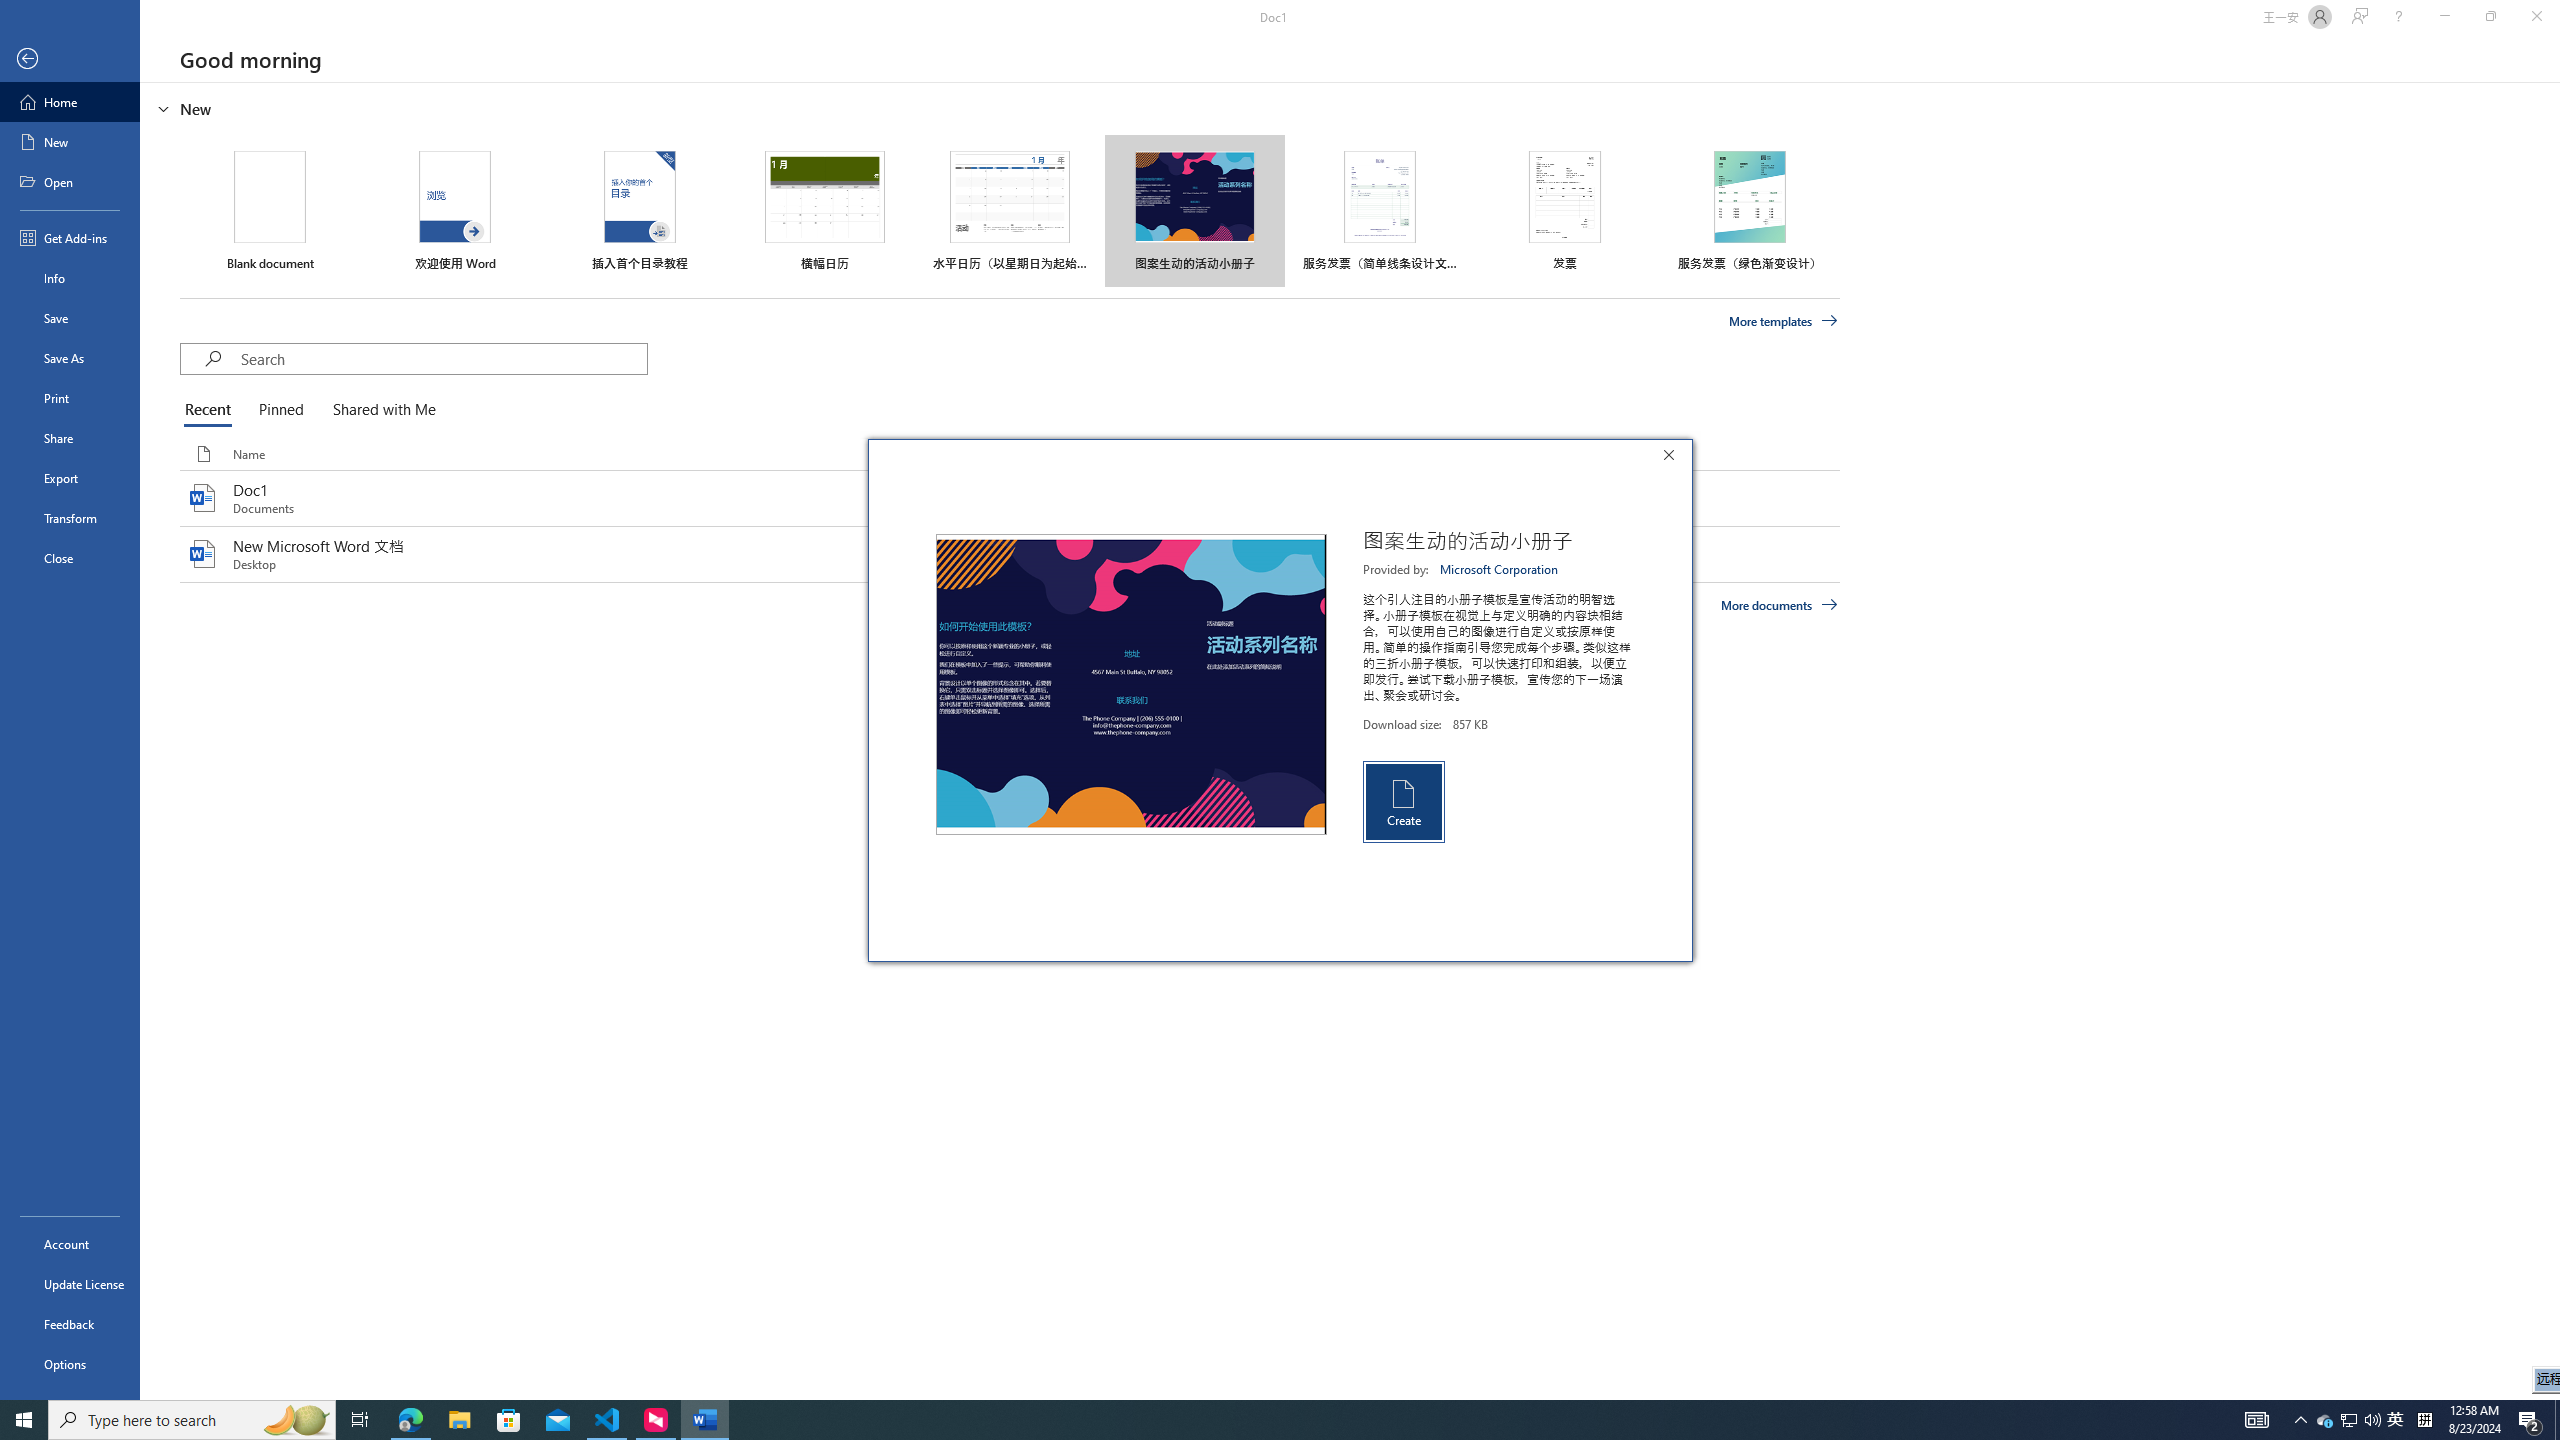  What do you see at coordinates (2396, 1420) in the screenshot?
I see `Print` at bounding box center [2396, 1420].